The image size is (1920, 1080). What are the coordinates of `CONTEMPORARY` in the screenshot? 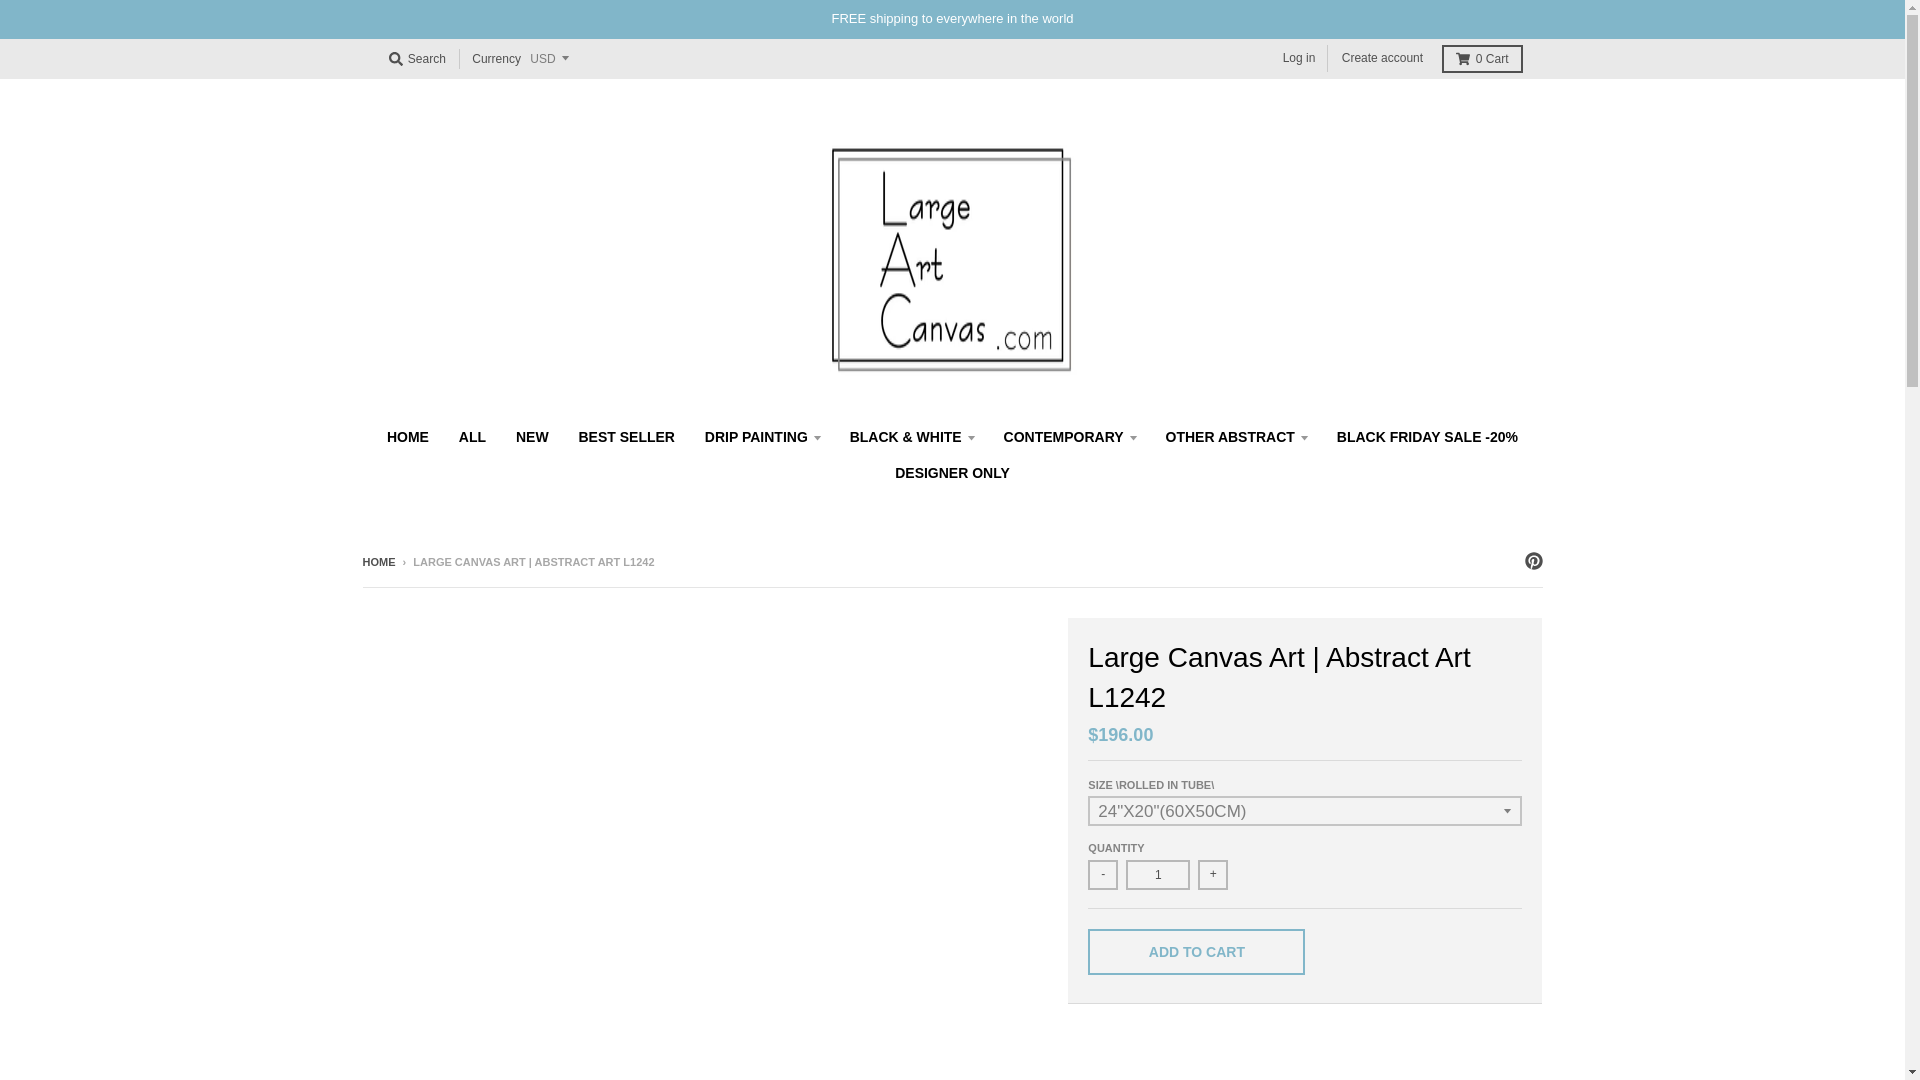 It's located at (1069, 436).